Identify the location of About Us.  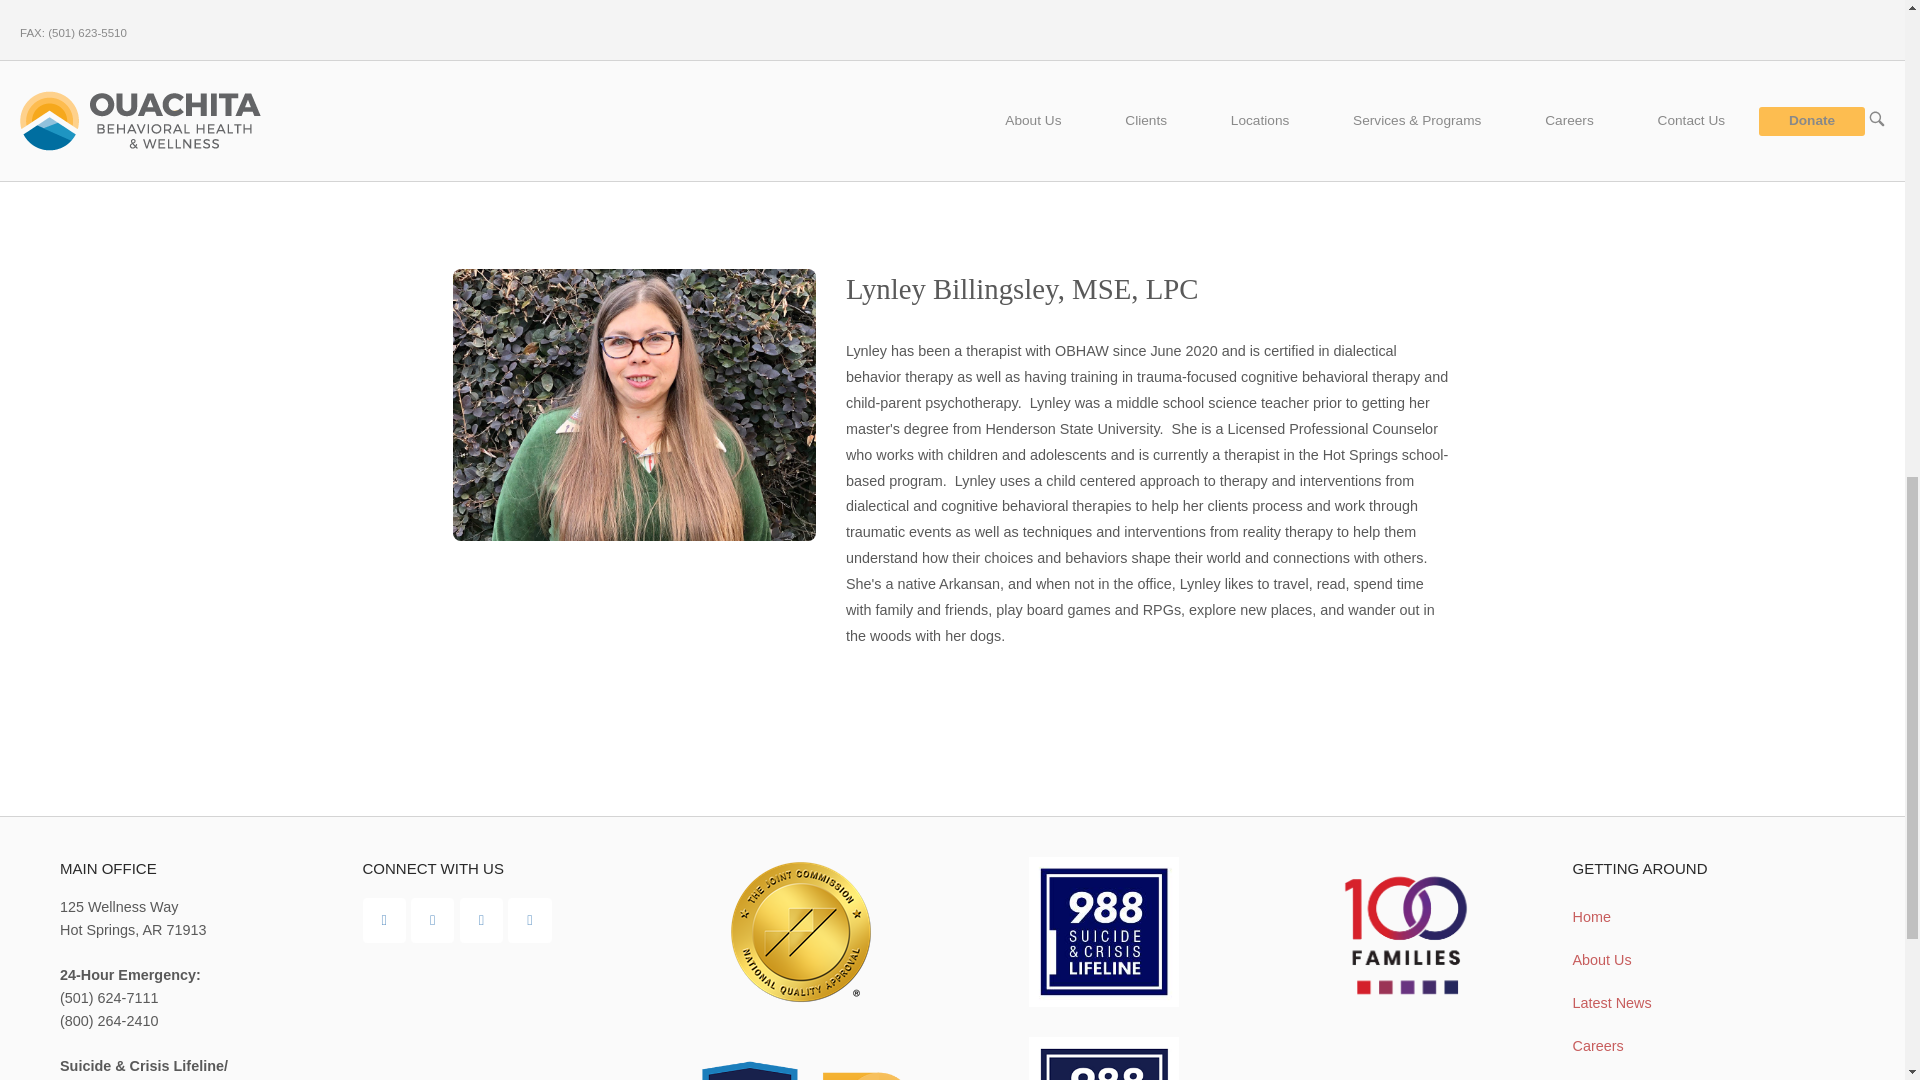
(1032, 120).